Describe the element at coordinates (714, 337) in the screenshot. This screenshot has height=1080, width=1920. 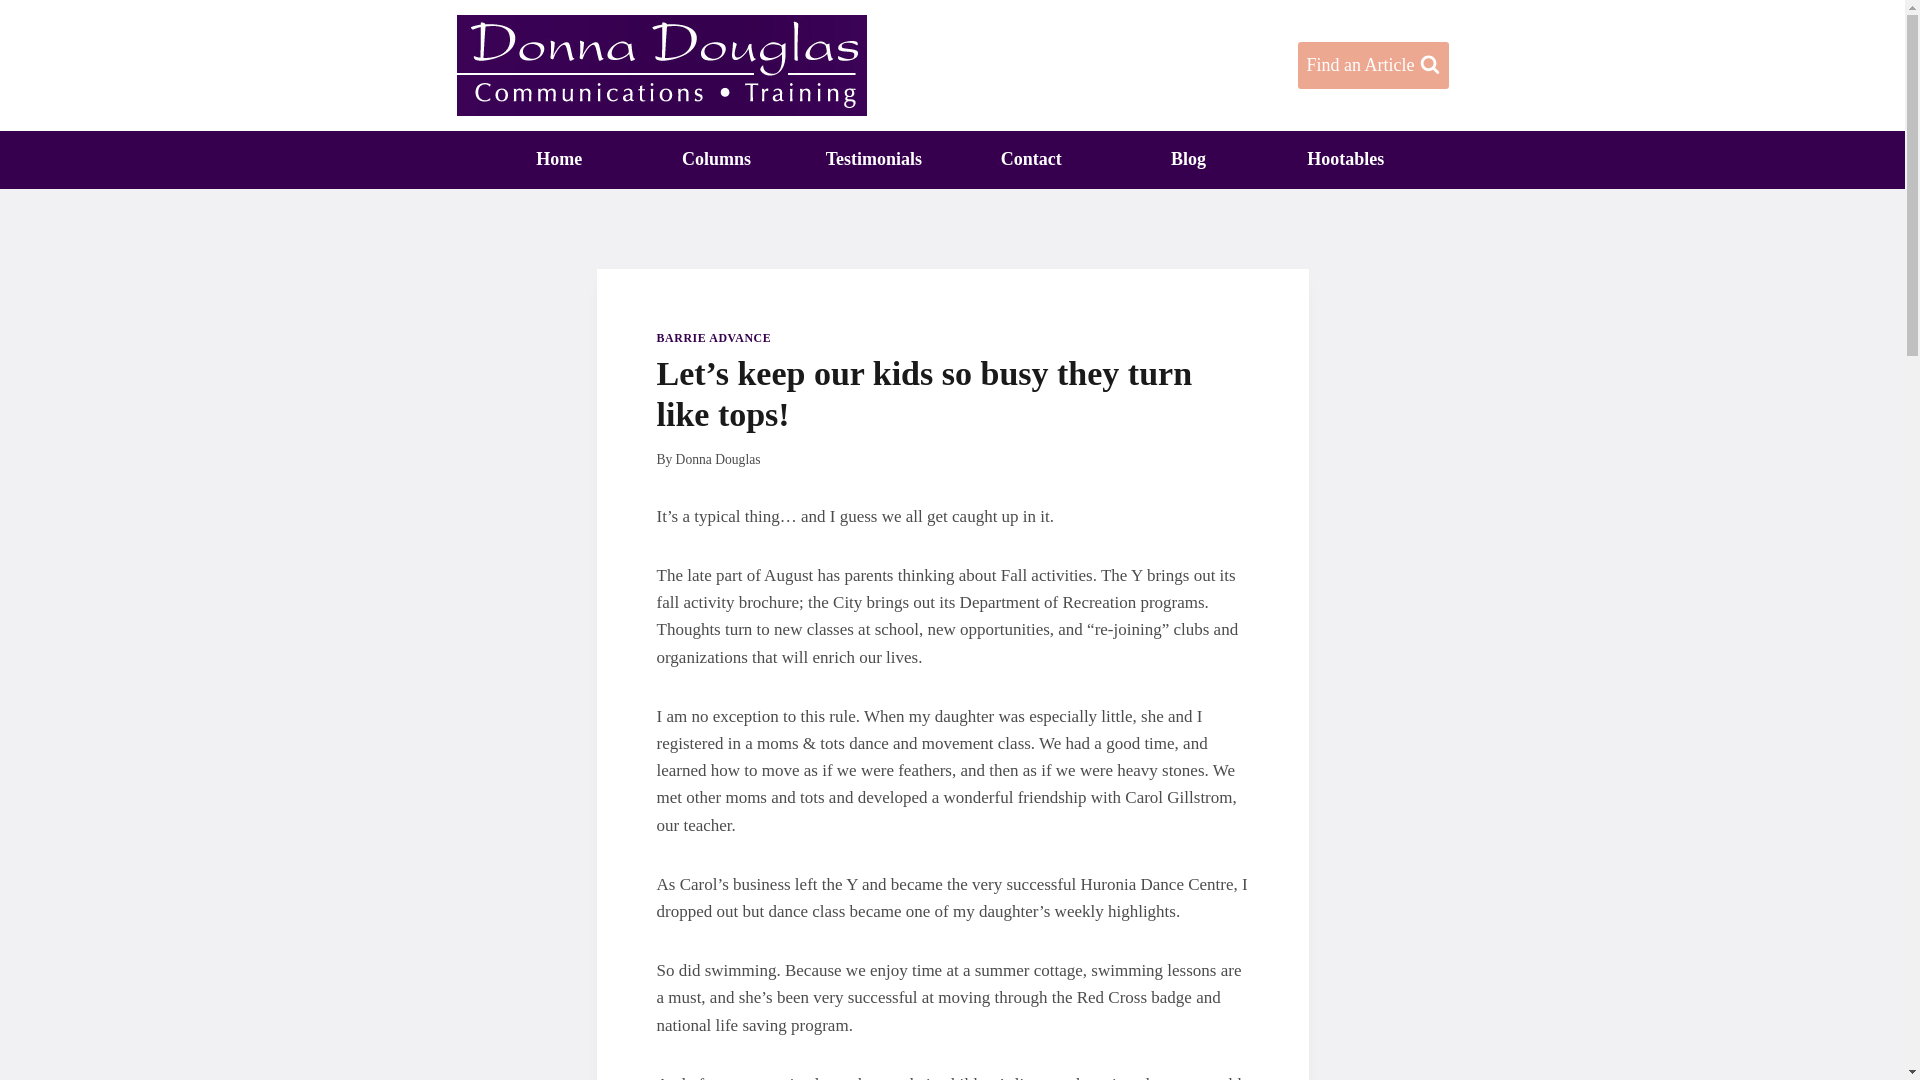
I see `BARRIE ADVANCE` at that location.